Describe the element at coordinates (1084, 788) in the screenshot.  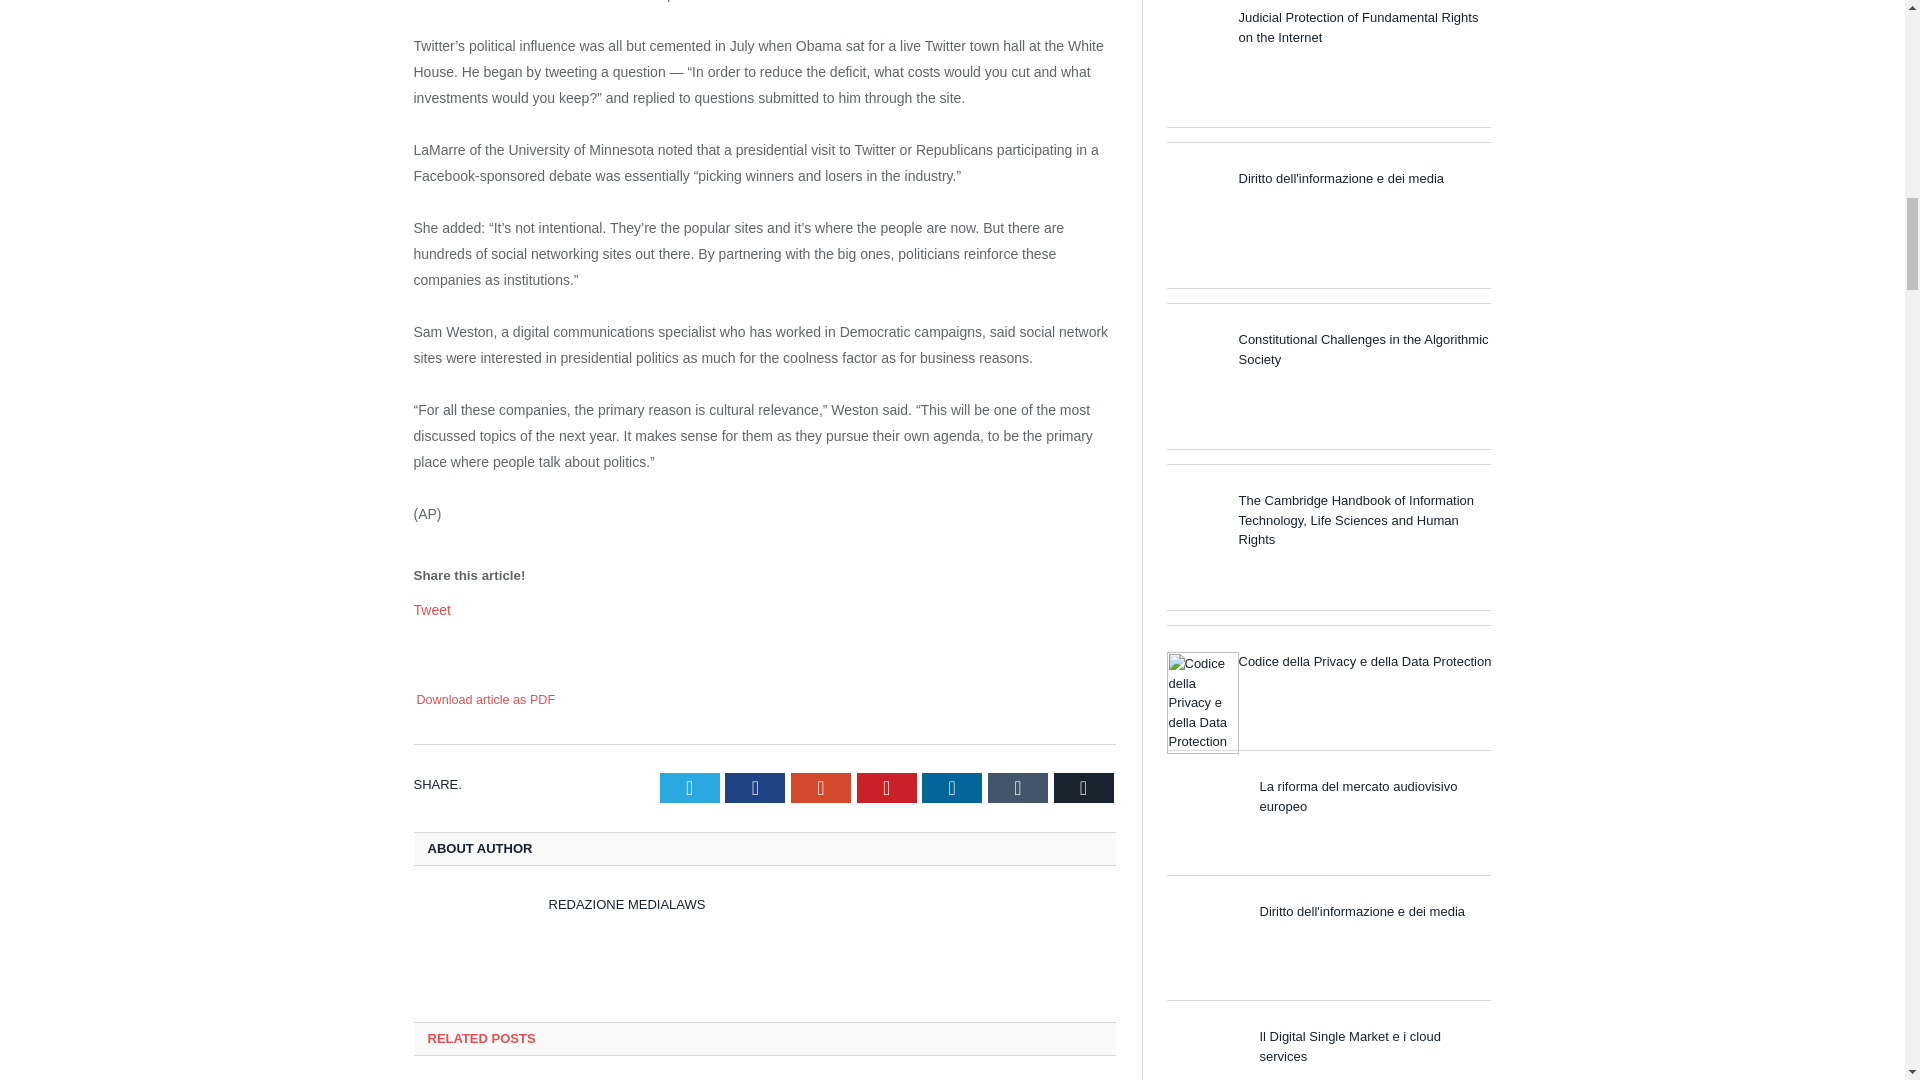
I see `Email` at that location.